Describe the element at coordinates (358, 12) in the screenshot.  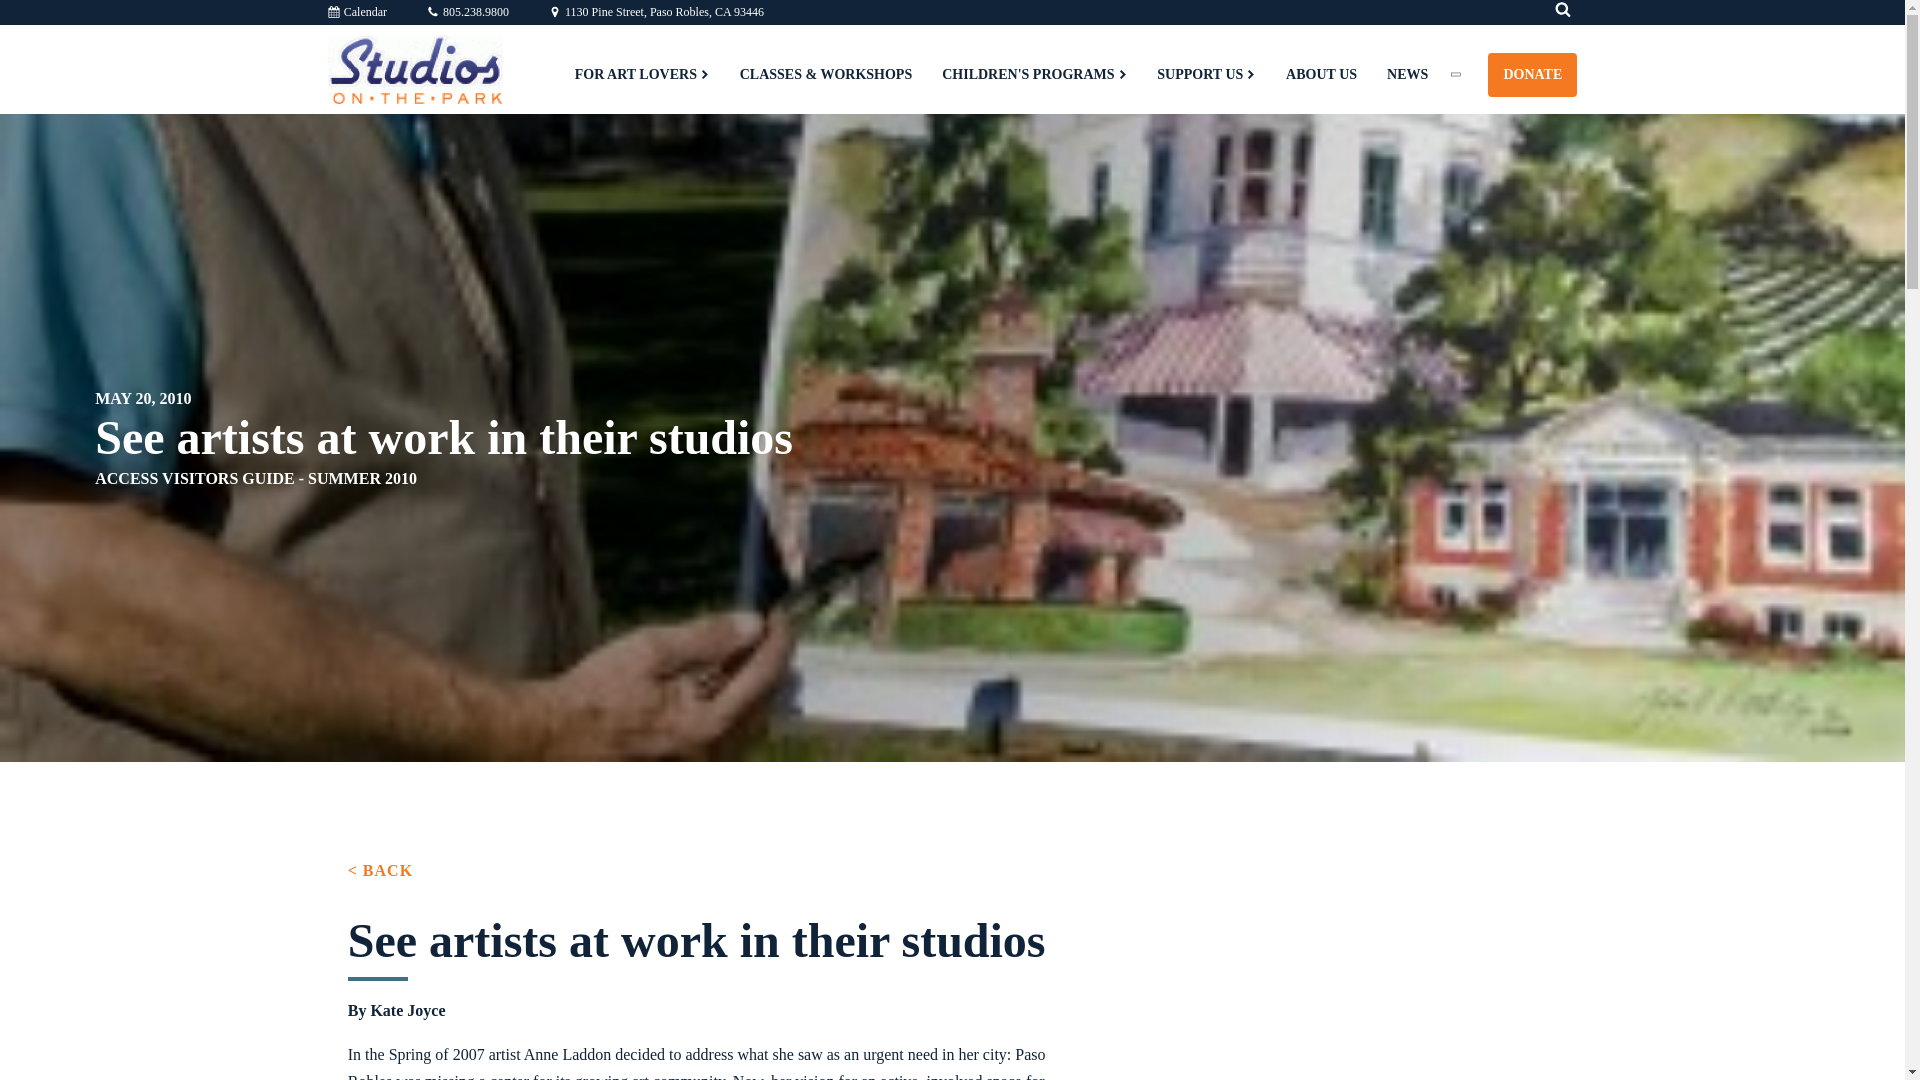
I see `Calendar` at that location.